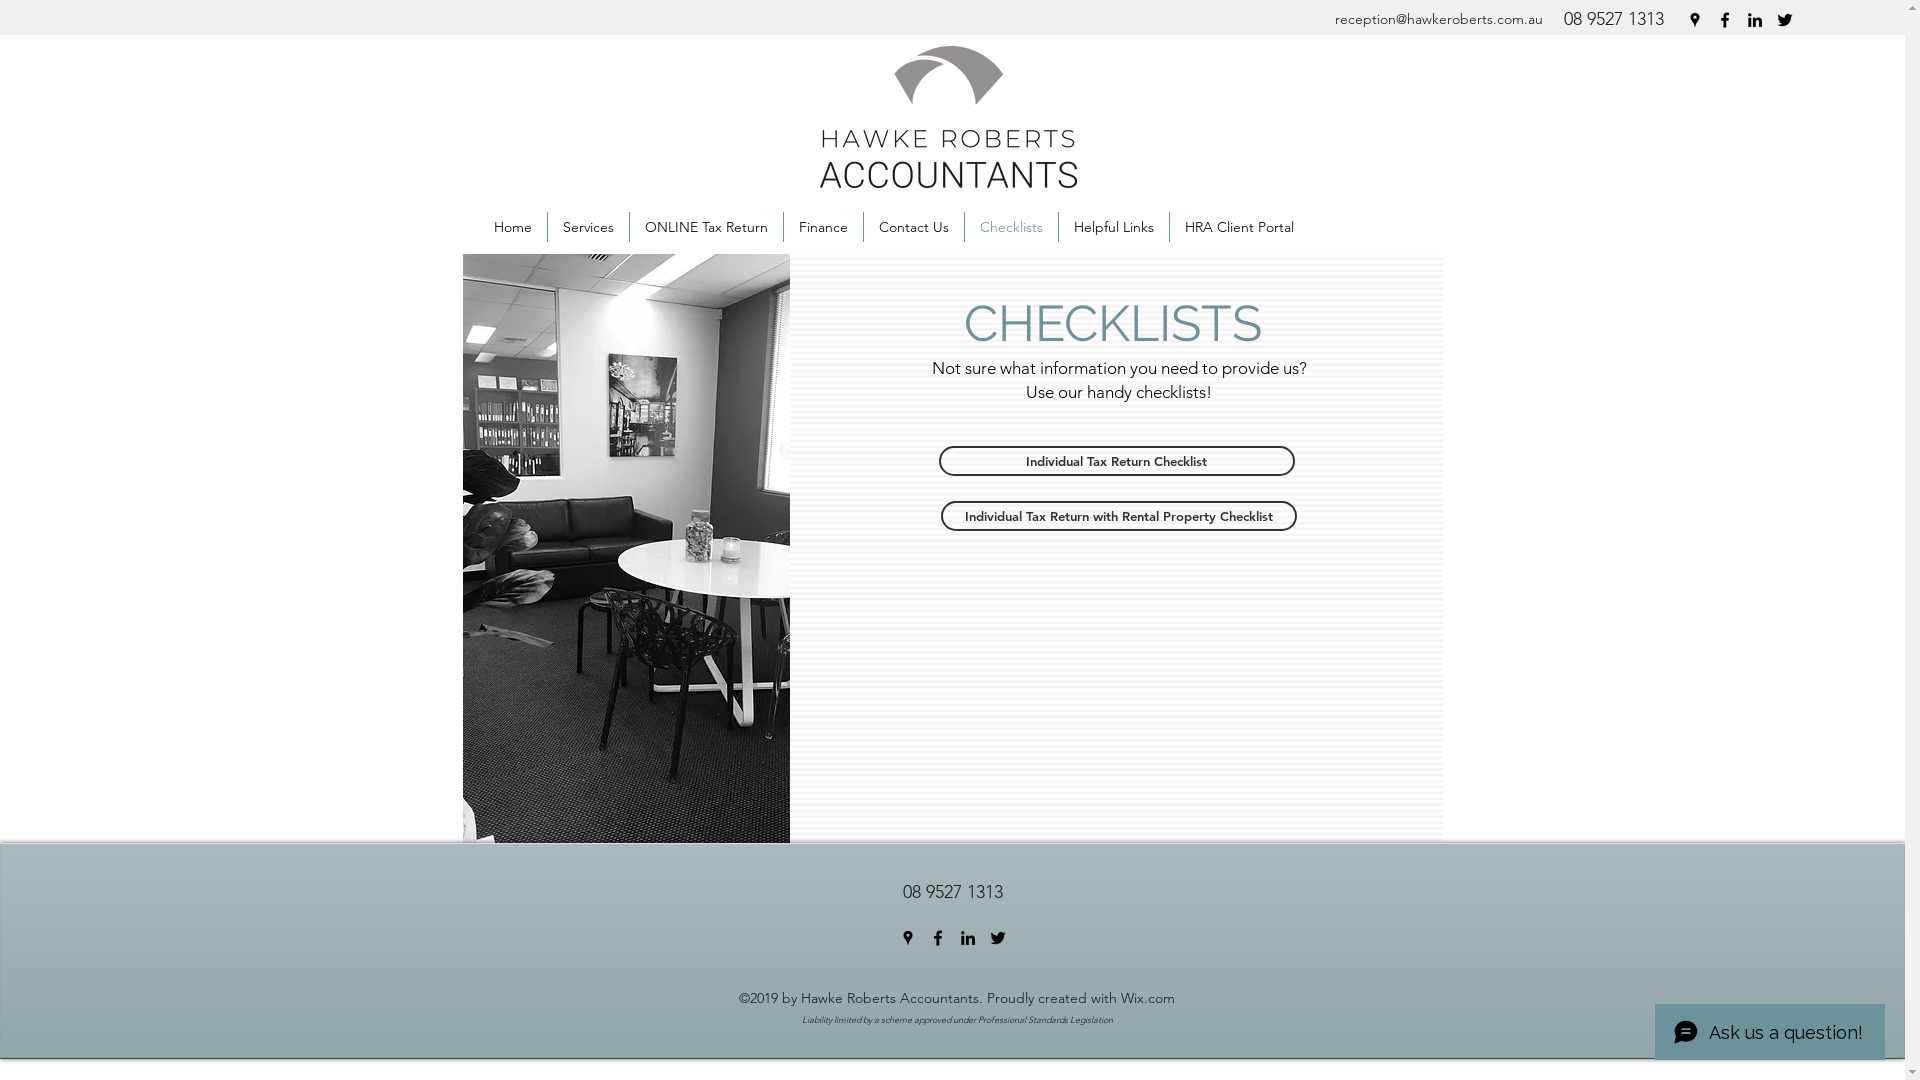  Describe the element at coordinates (1438, 19) in the screenshot. I see `reception@hawkeroberts.com.au` at that location.